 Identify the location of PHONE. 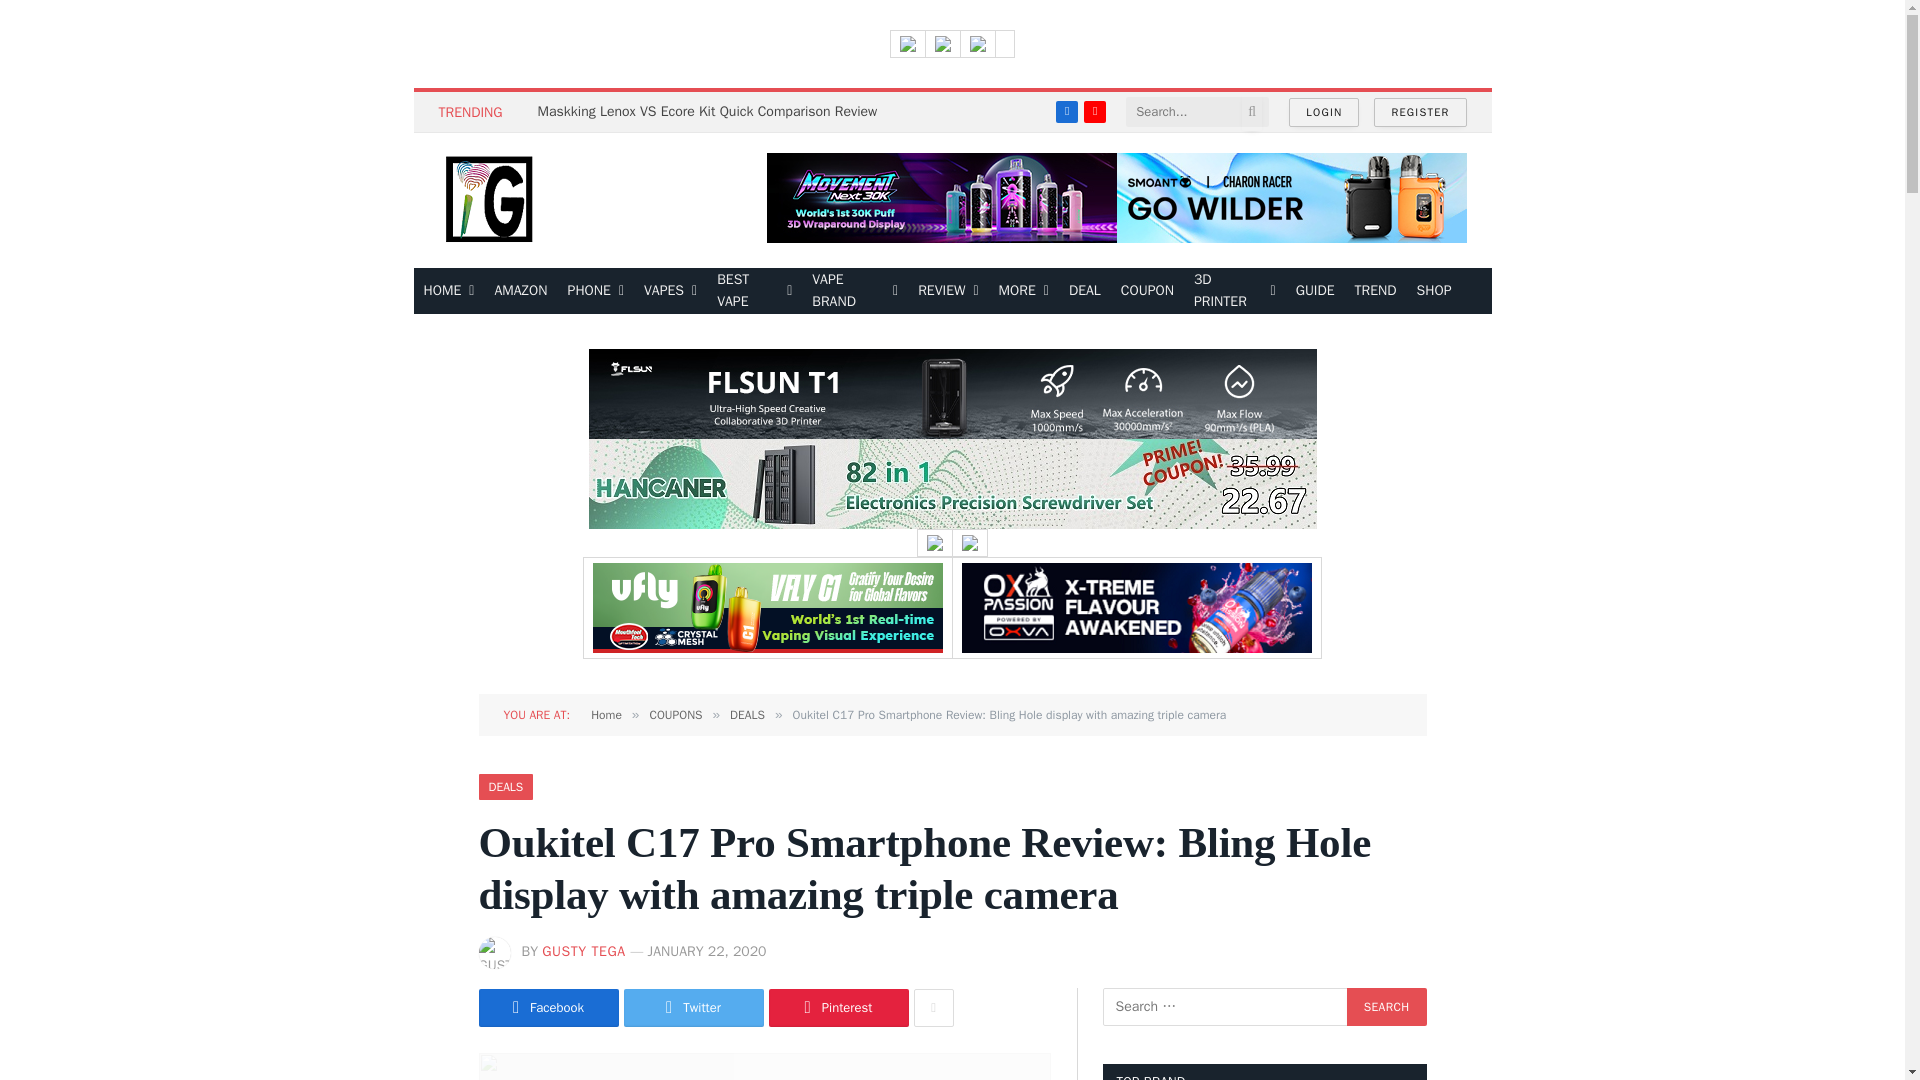
(596, 290).